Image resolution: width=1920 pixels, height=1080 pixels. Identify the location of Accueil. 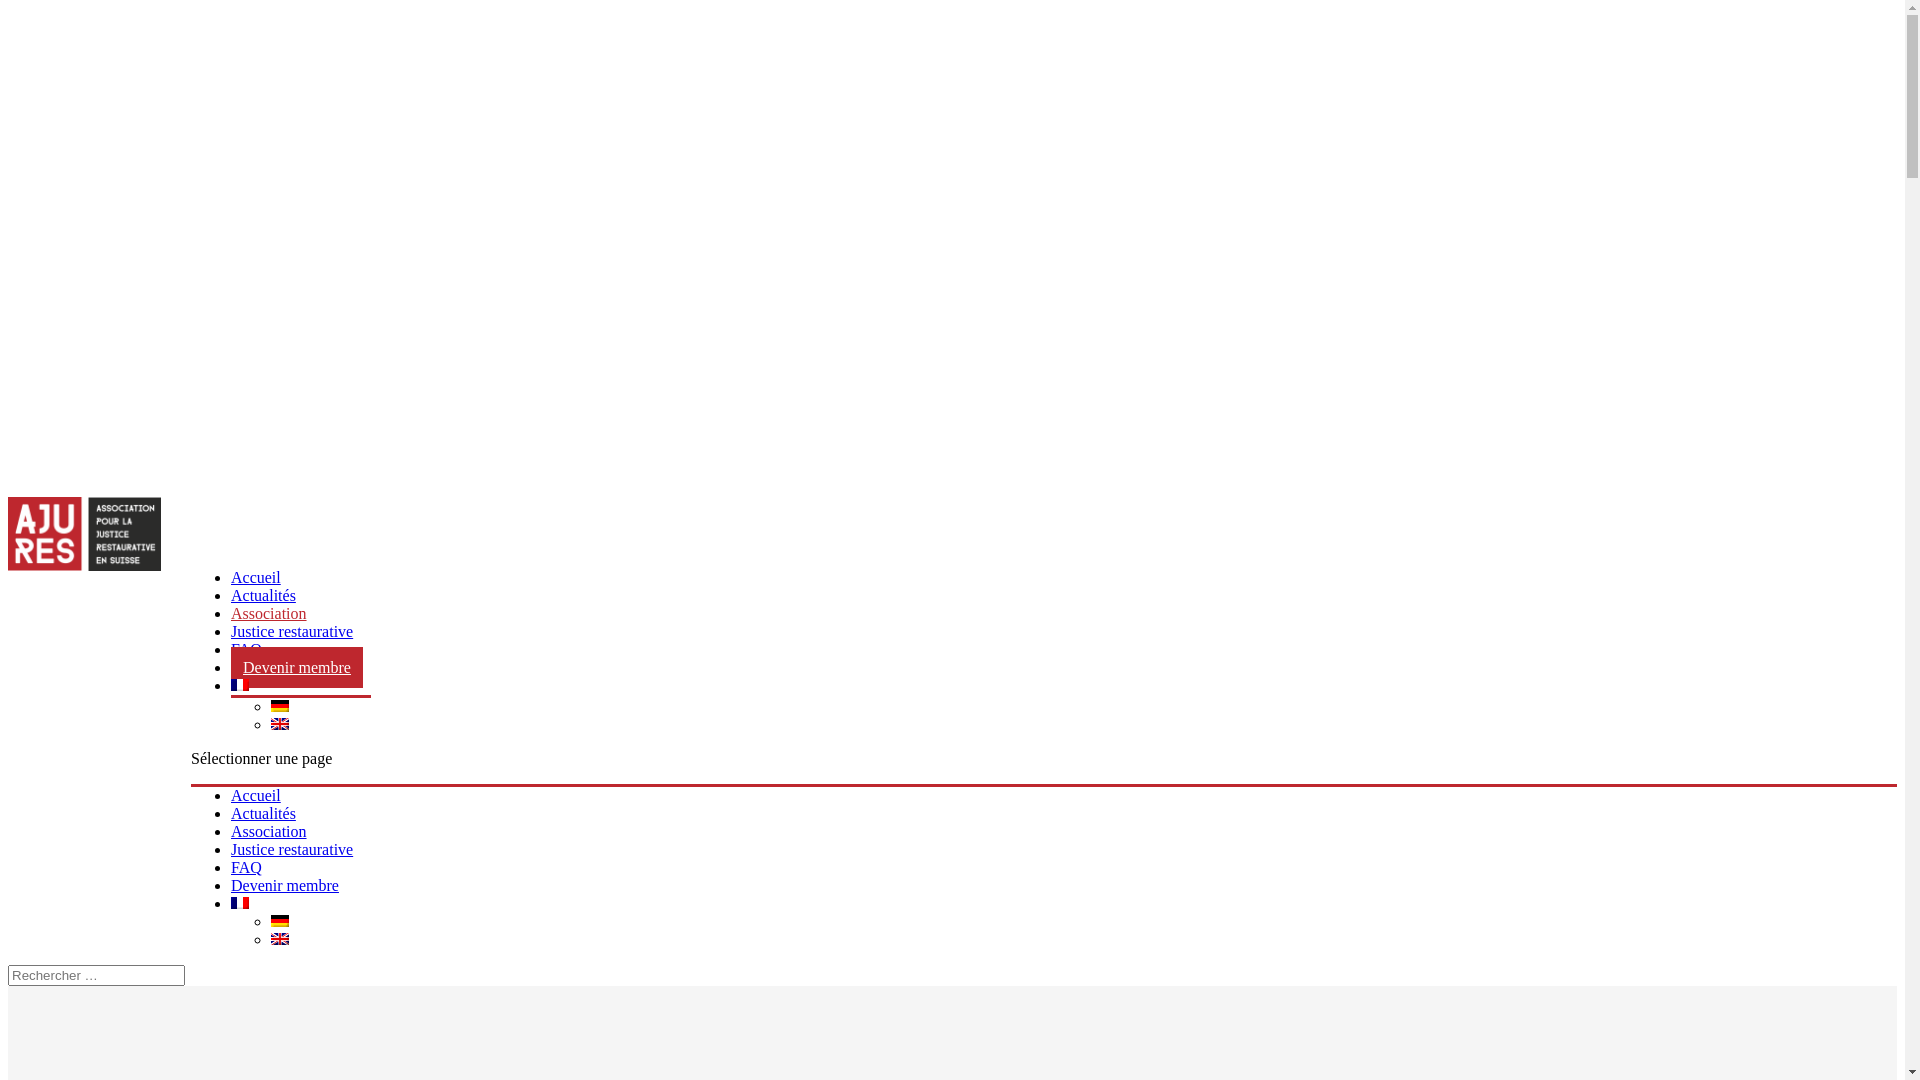
(256, 796).